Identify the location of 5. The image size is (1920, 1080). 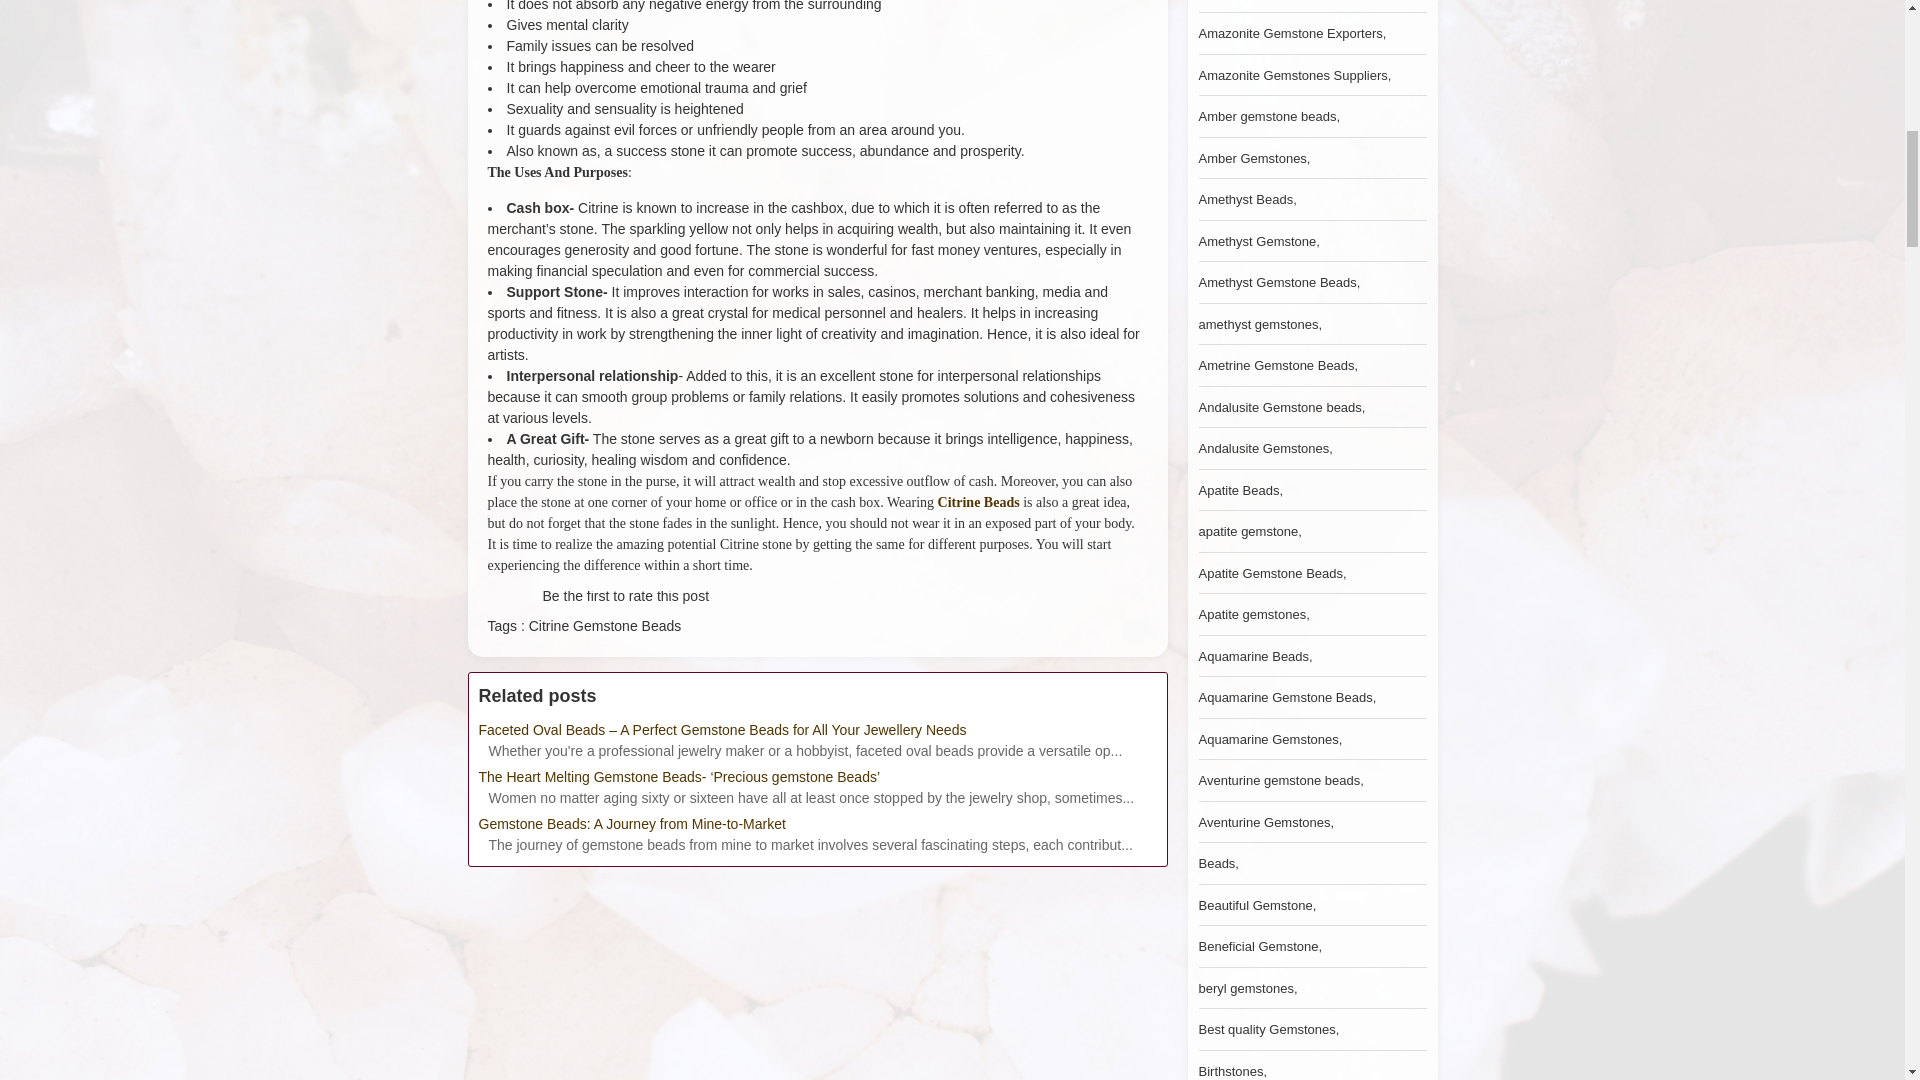
(512, 602).